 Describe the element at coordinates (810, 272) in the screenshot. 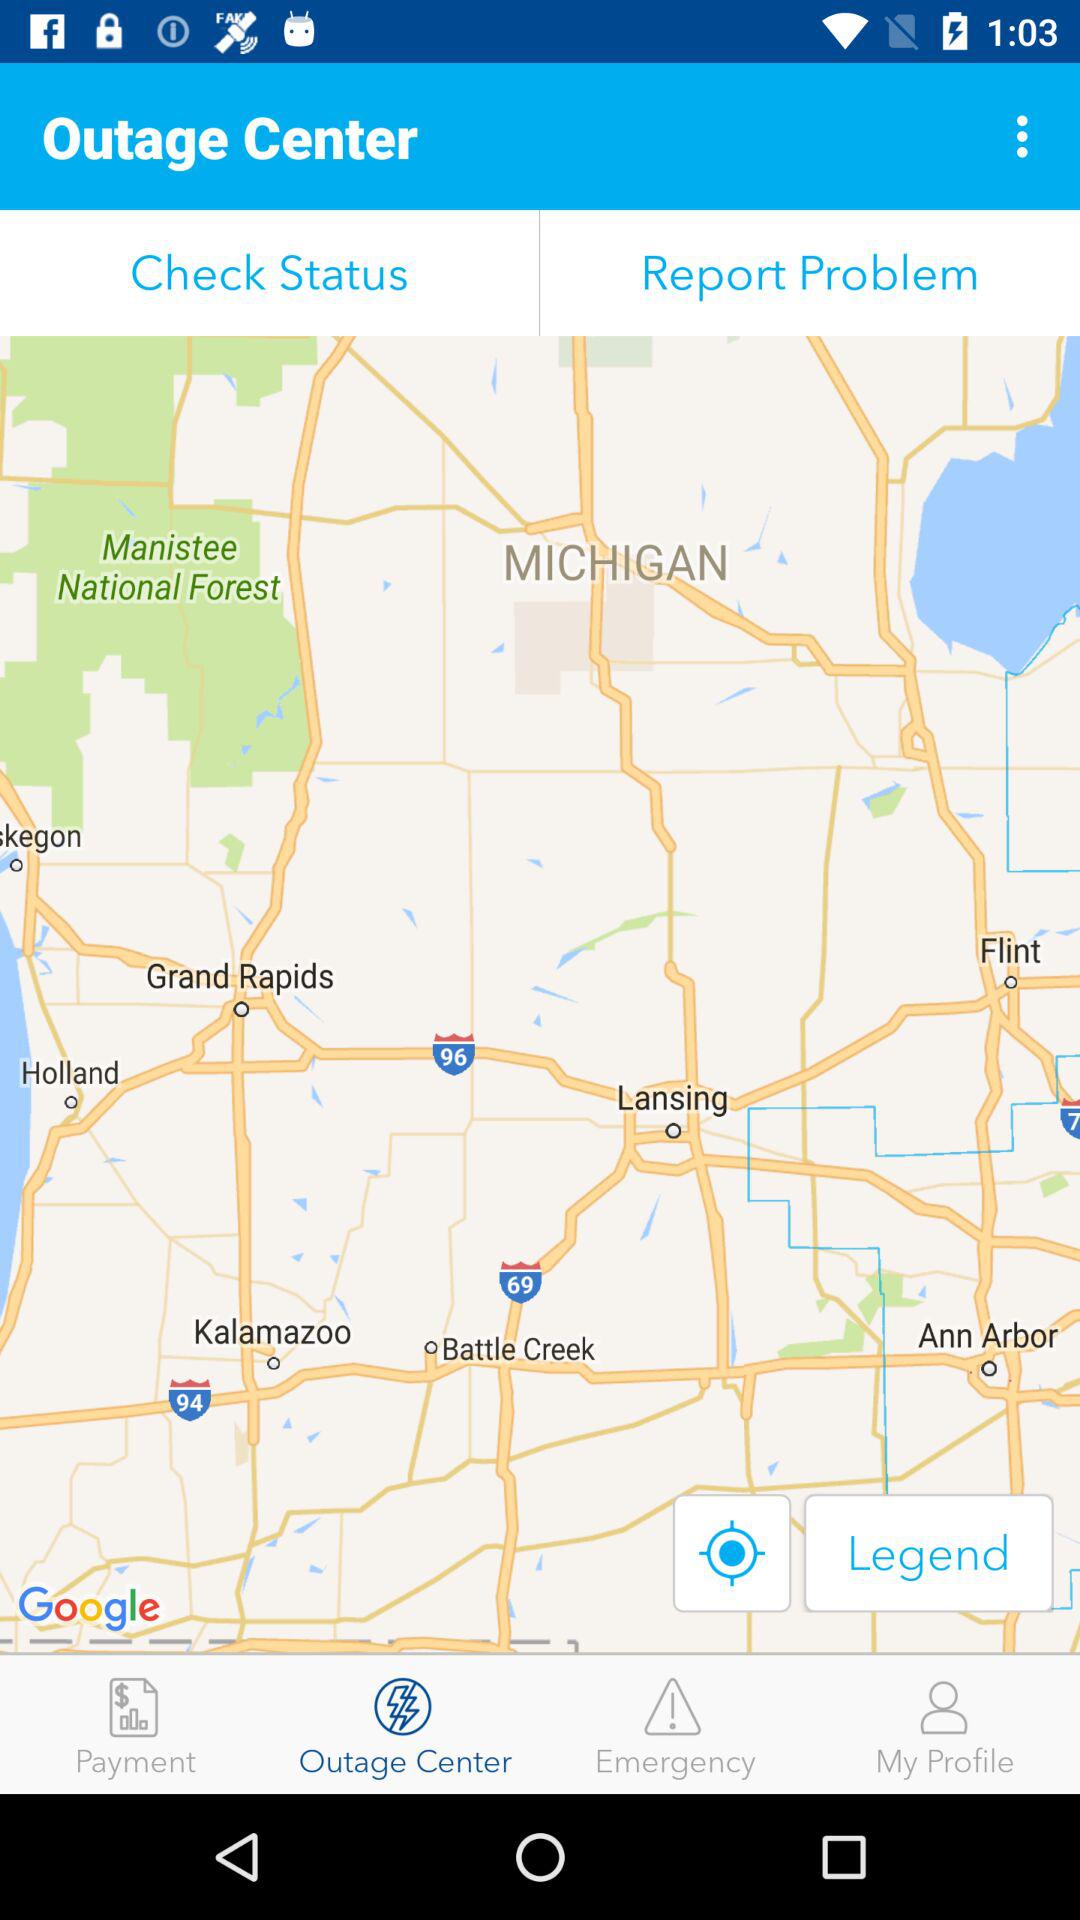

I see `tap the item next to check status icon` at that location.